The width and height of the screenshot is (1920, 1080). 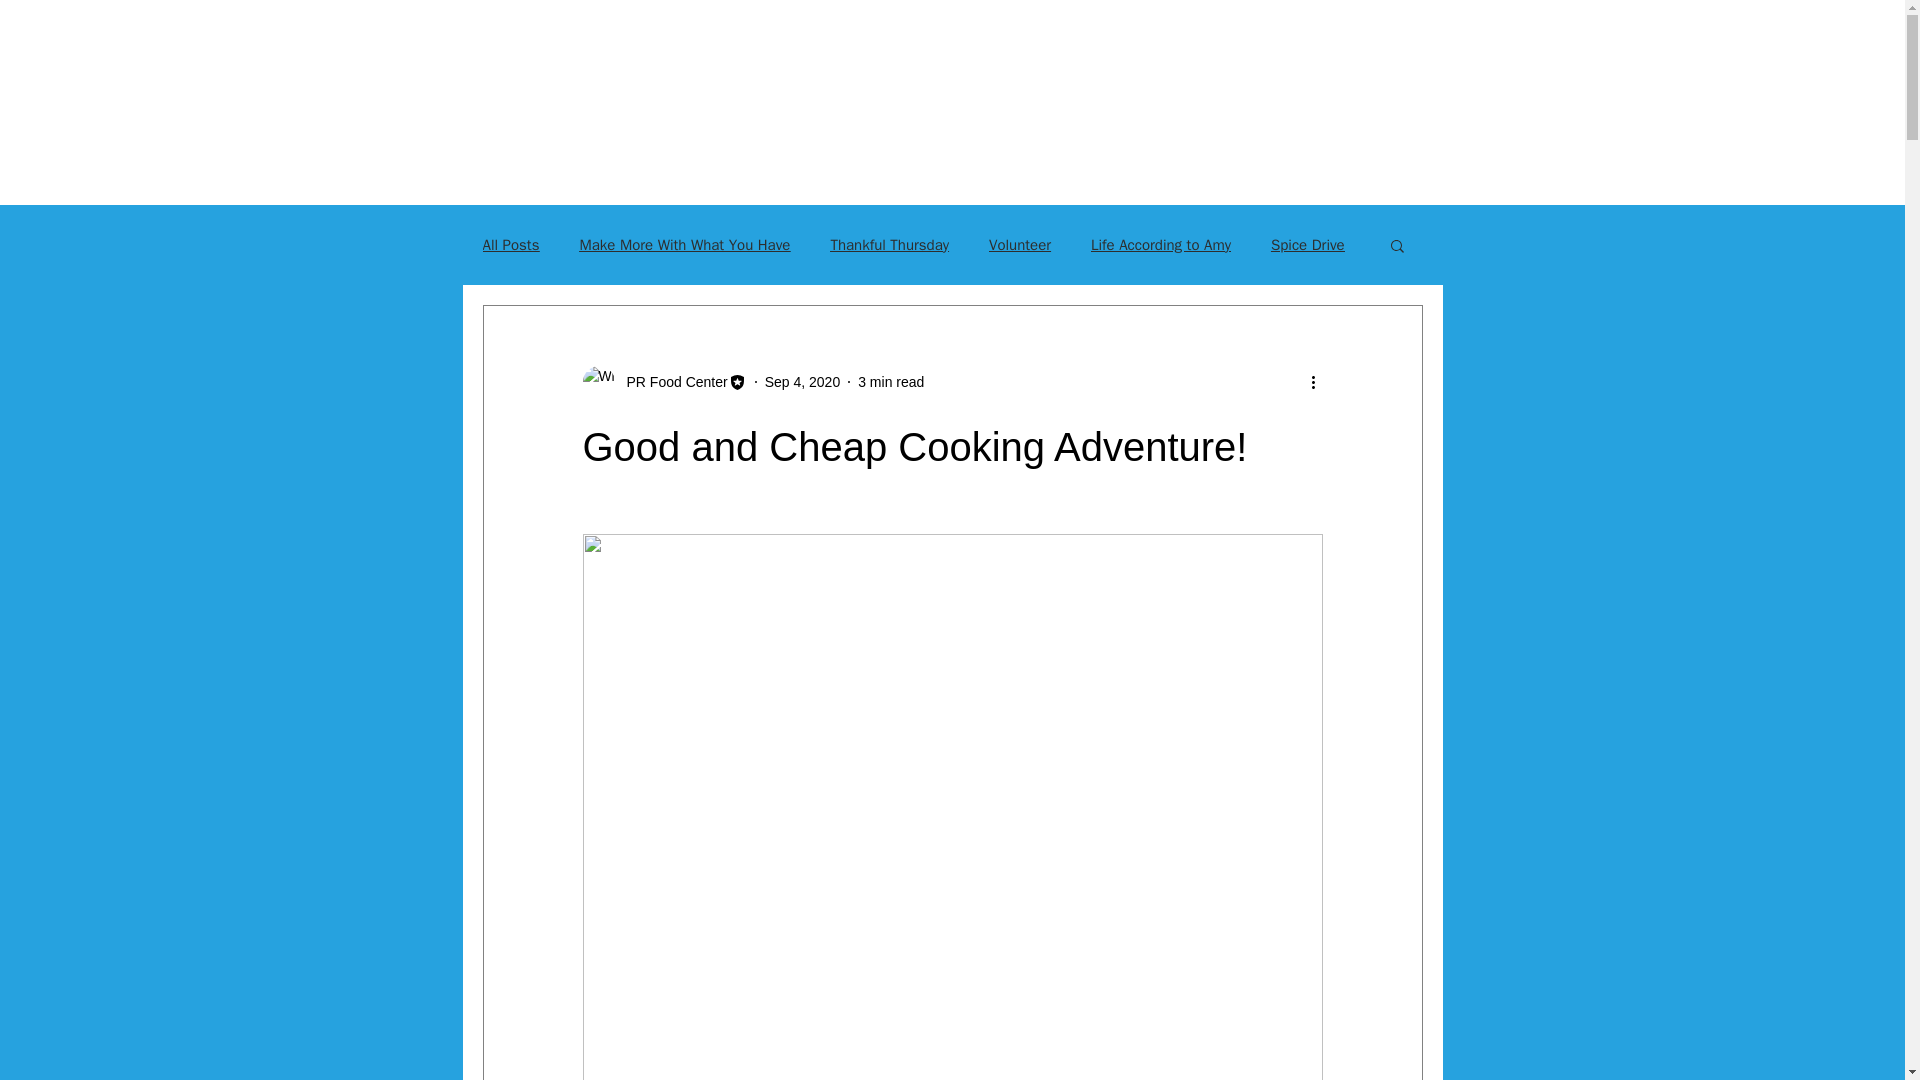 What do you see at coordinates (1160, 245) in the screenshot?
I see `Life According to Amy` at bounding box center [1160, 245].